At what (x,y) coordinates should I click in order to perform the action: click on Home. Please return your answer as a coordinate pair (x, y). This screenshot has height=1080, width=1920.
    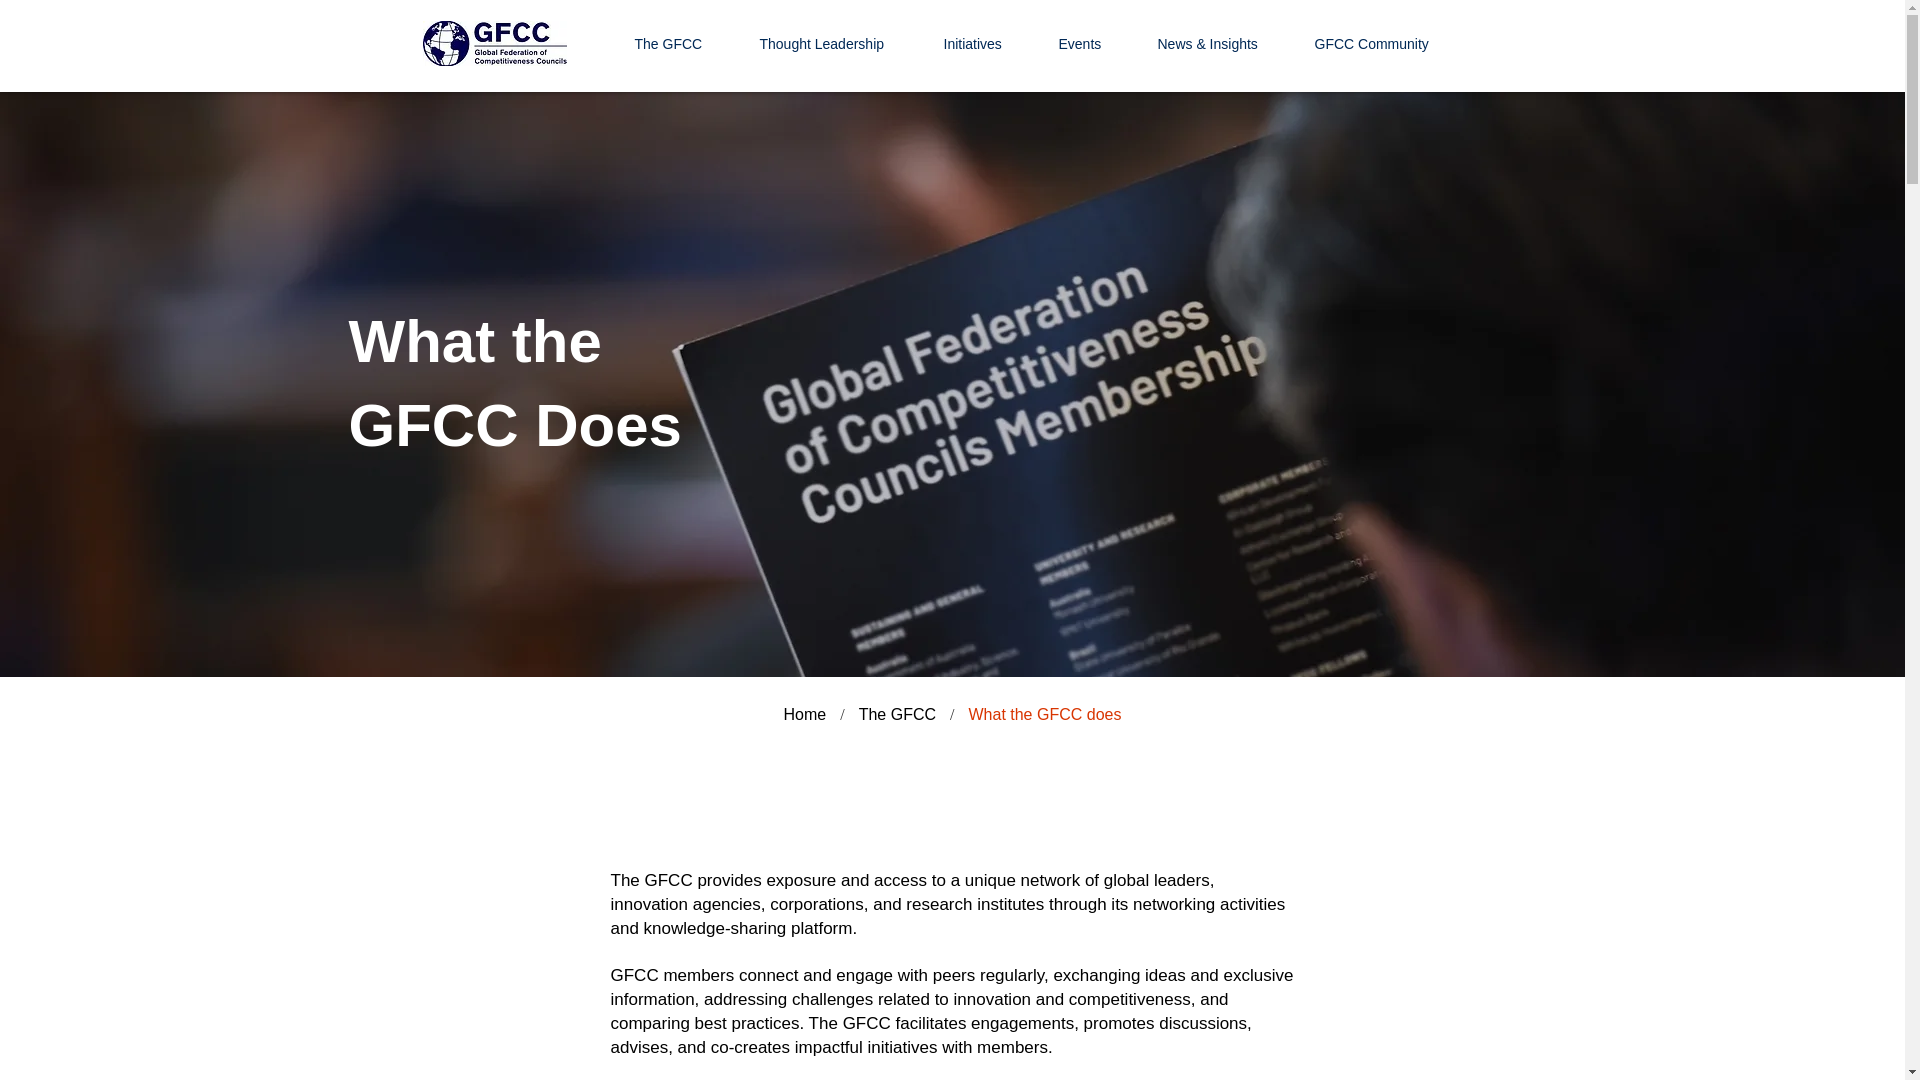
    Looking at the image, I should click on (805, 714).